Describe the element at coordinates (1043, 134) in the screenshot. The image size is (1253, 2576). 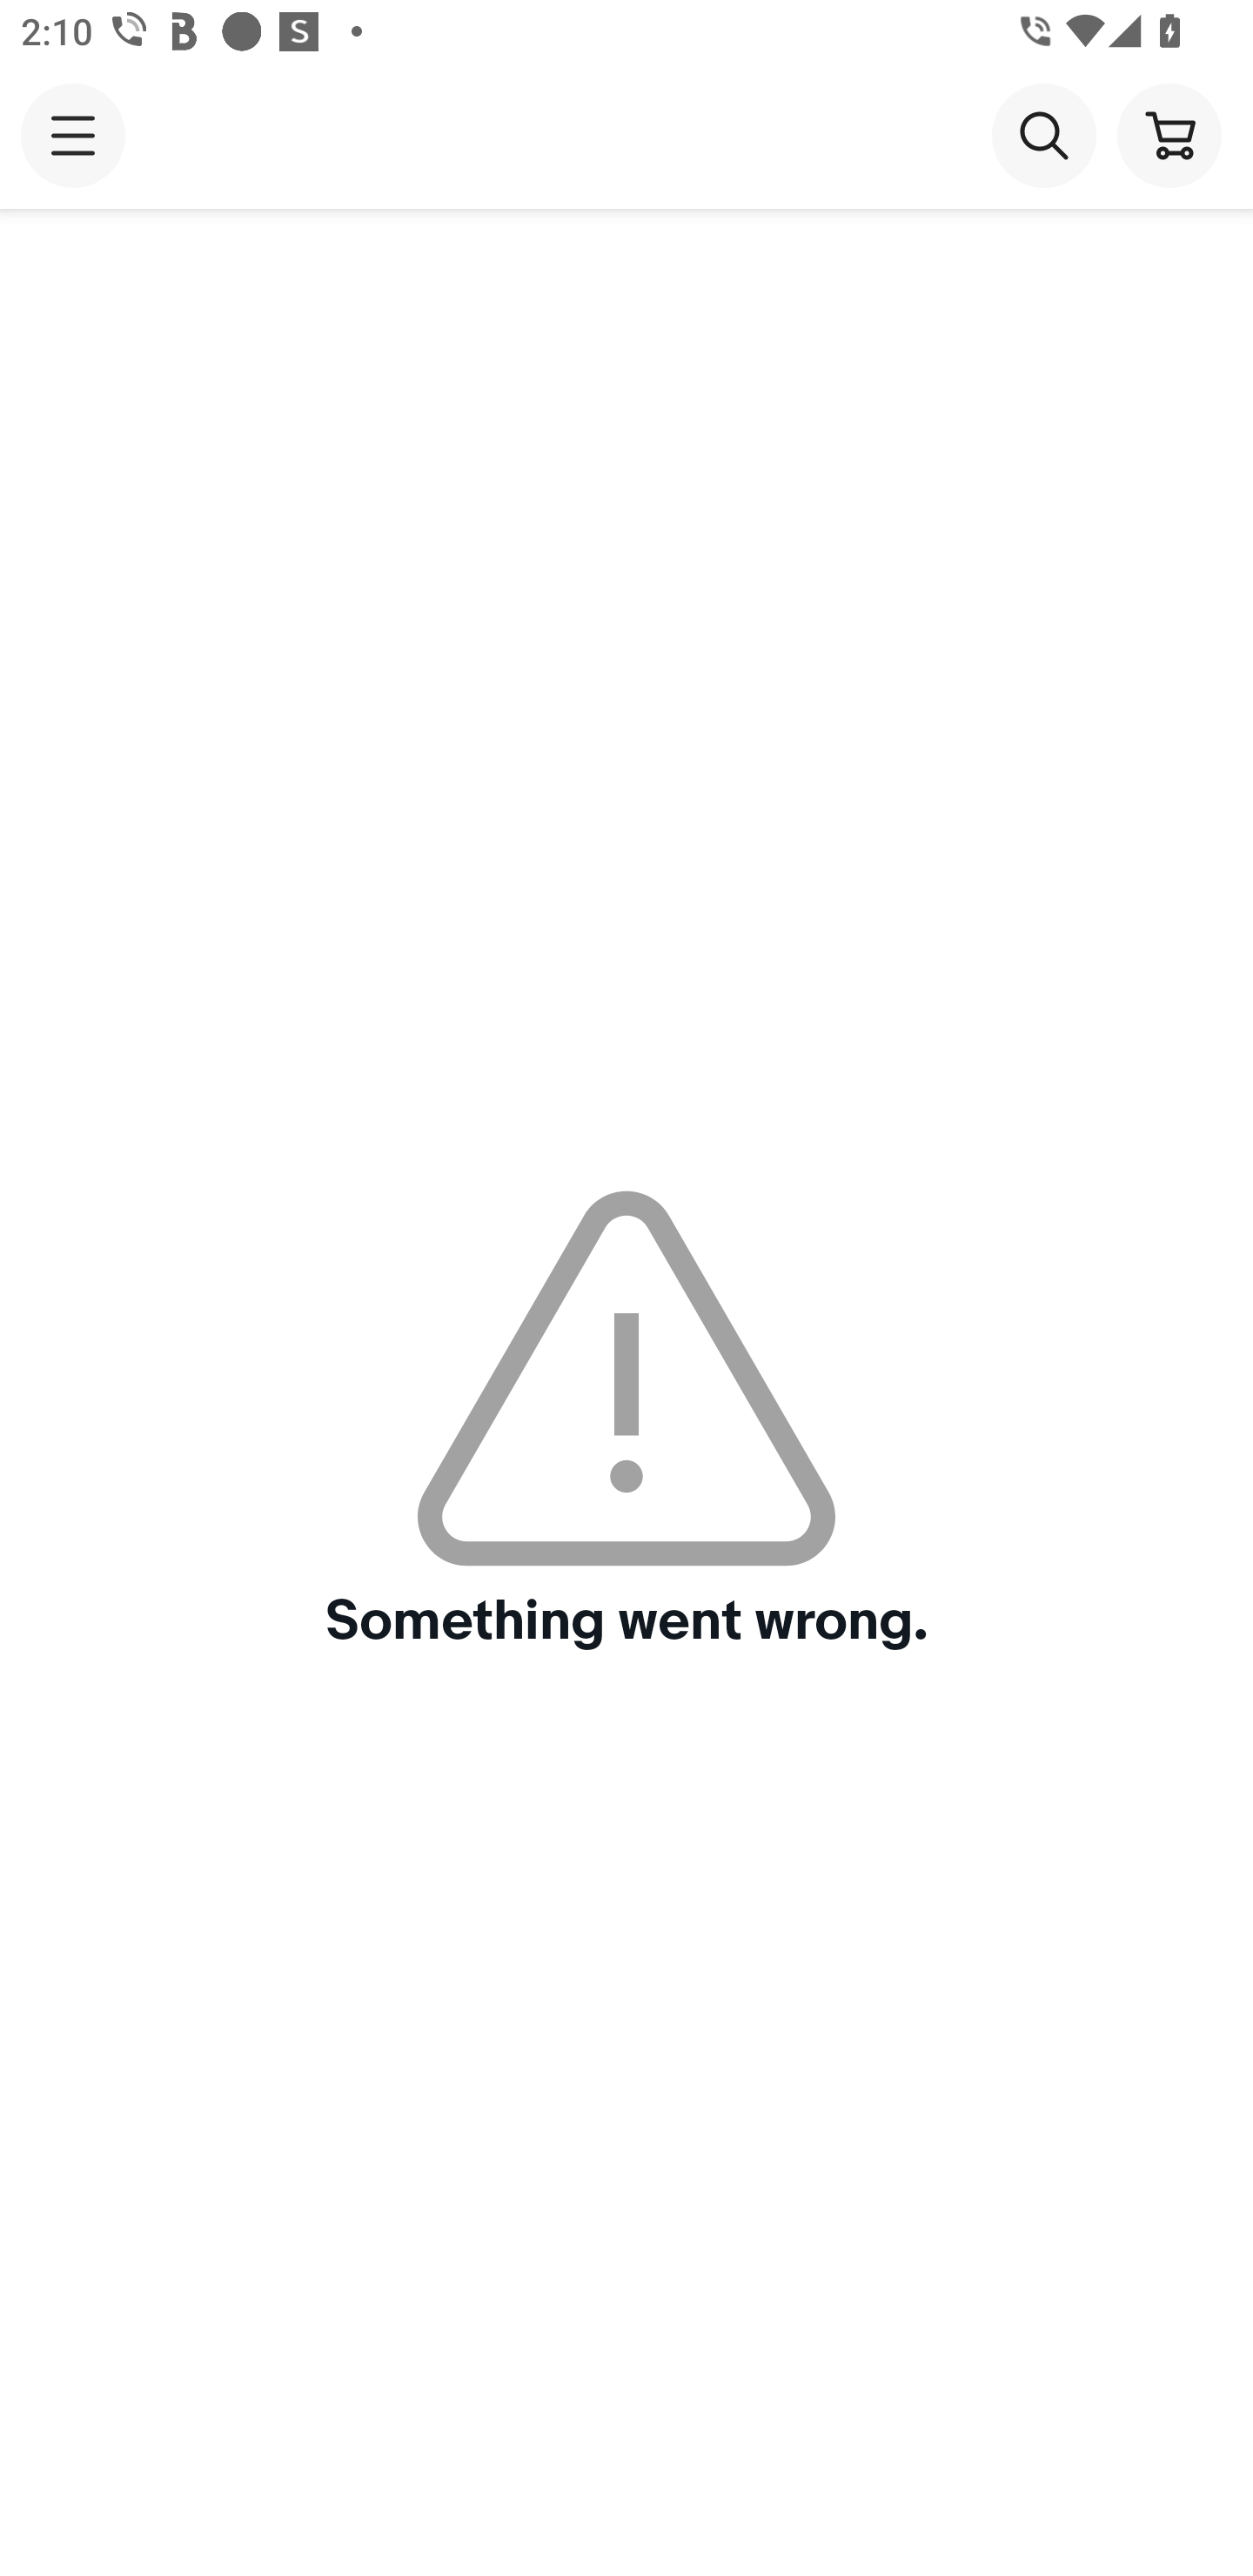
I see `Search` at that location.